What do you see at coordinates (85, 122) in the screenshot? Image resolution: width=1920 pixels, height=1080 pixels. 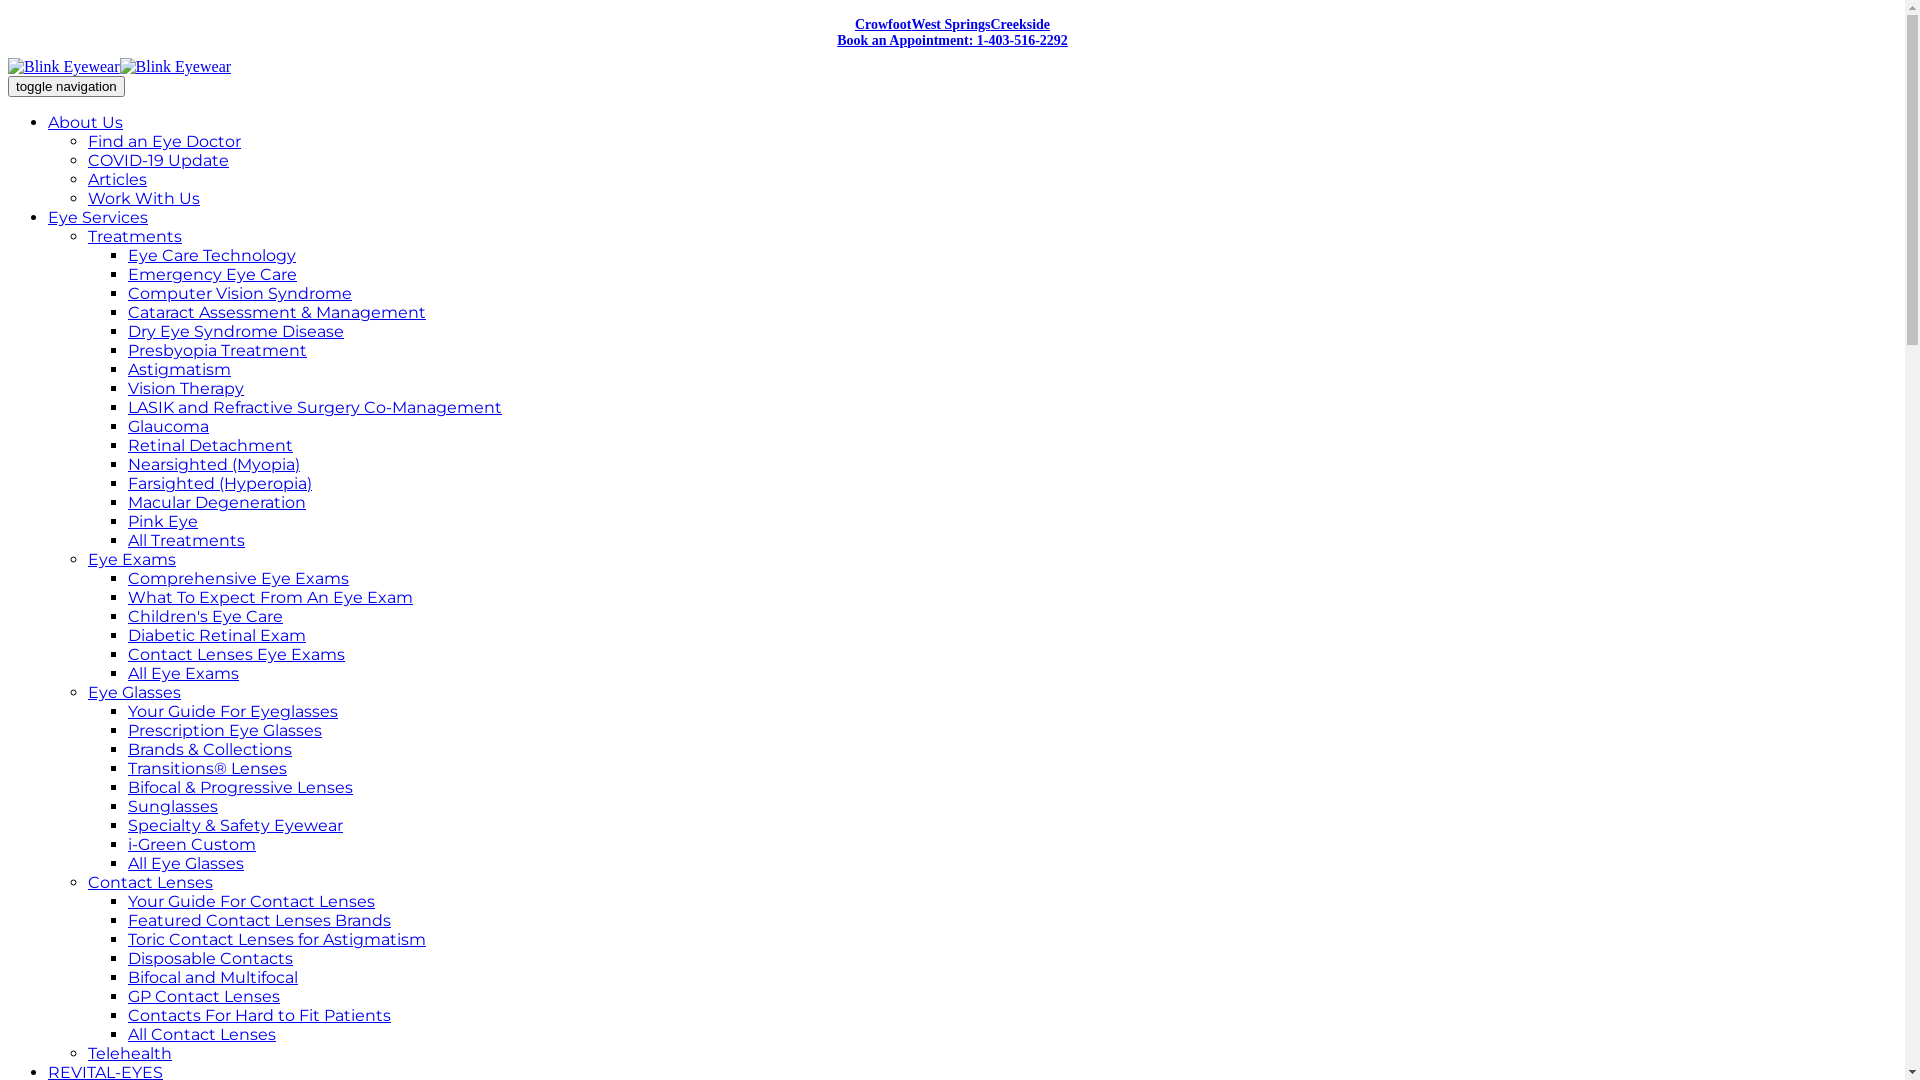 I see `About Us` at bounding box center [85, 122].